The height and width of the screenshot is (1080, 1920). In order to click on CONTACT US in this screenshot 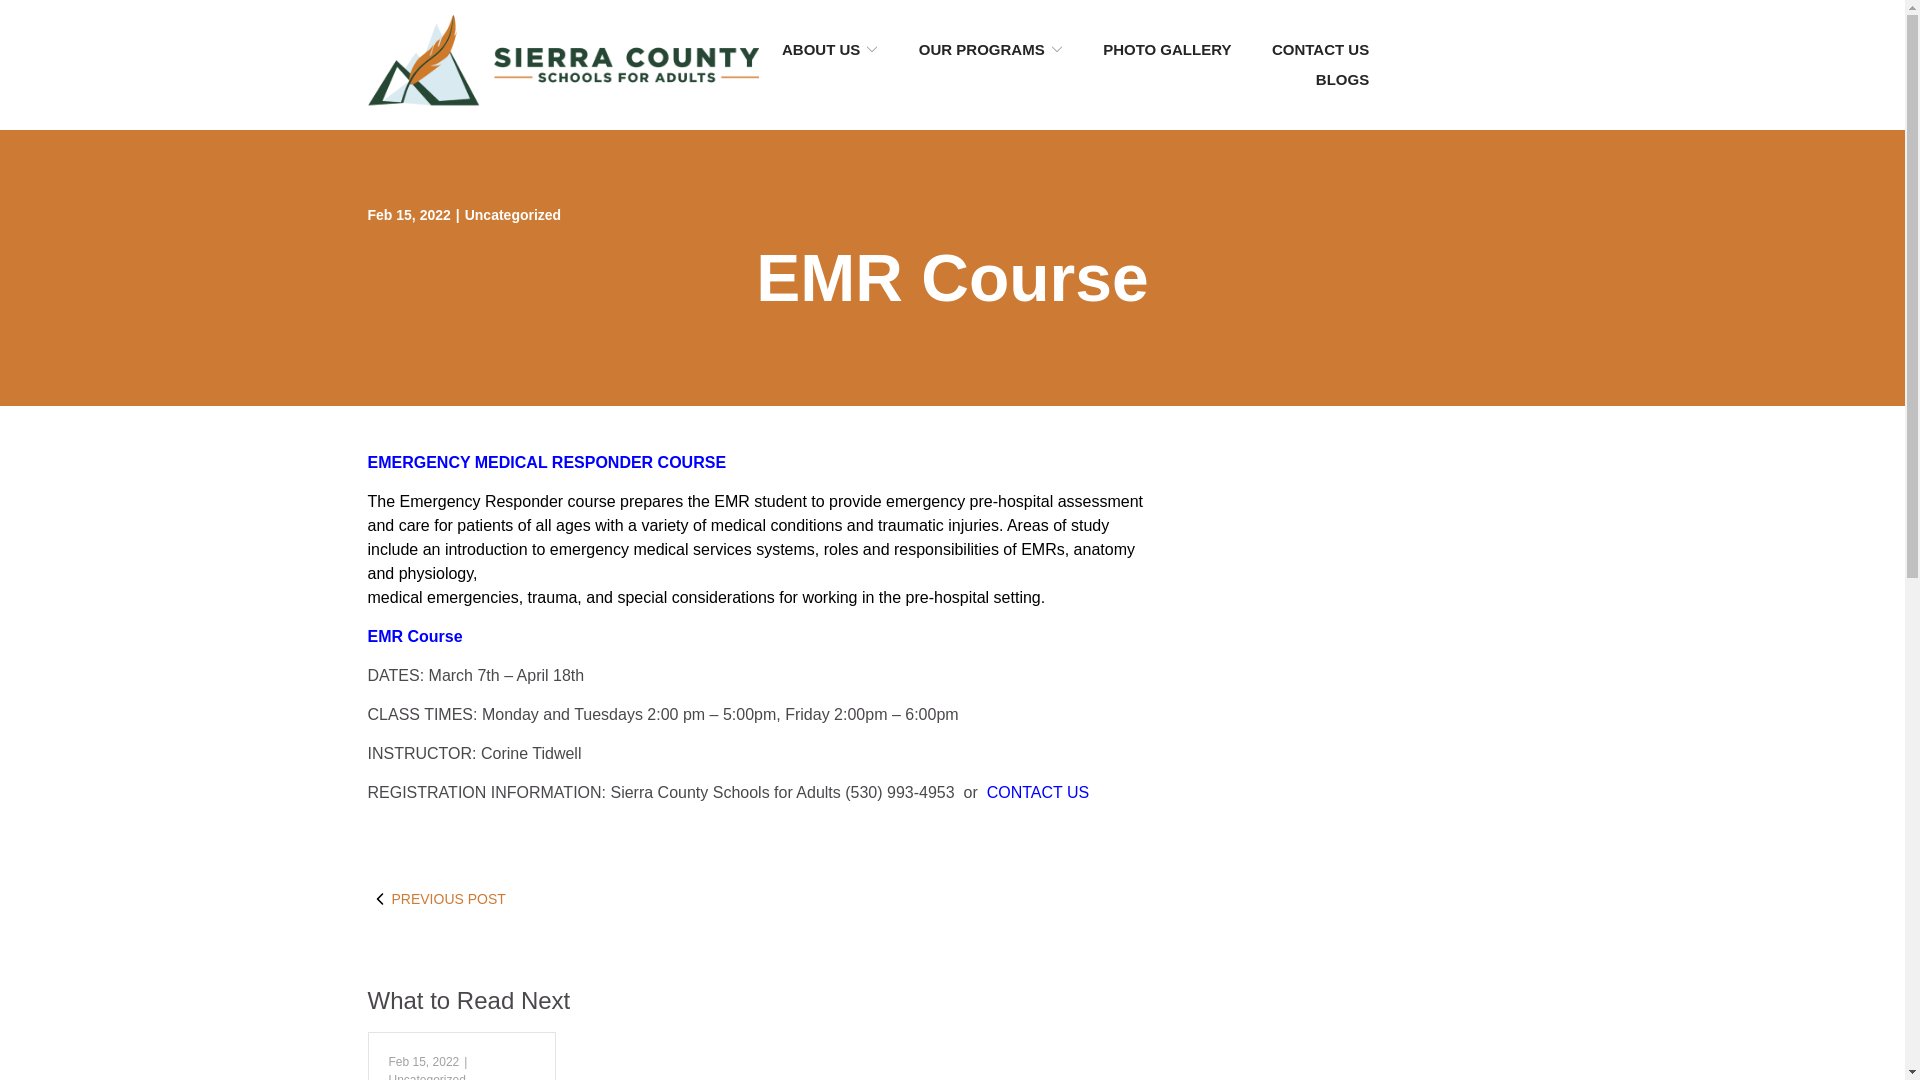, I will do `click(1038, 792)`.